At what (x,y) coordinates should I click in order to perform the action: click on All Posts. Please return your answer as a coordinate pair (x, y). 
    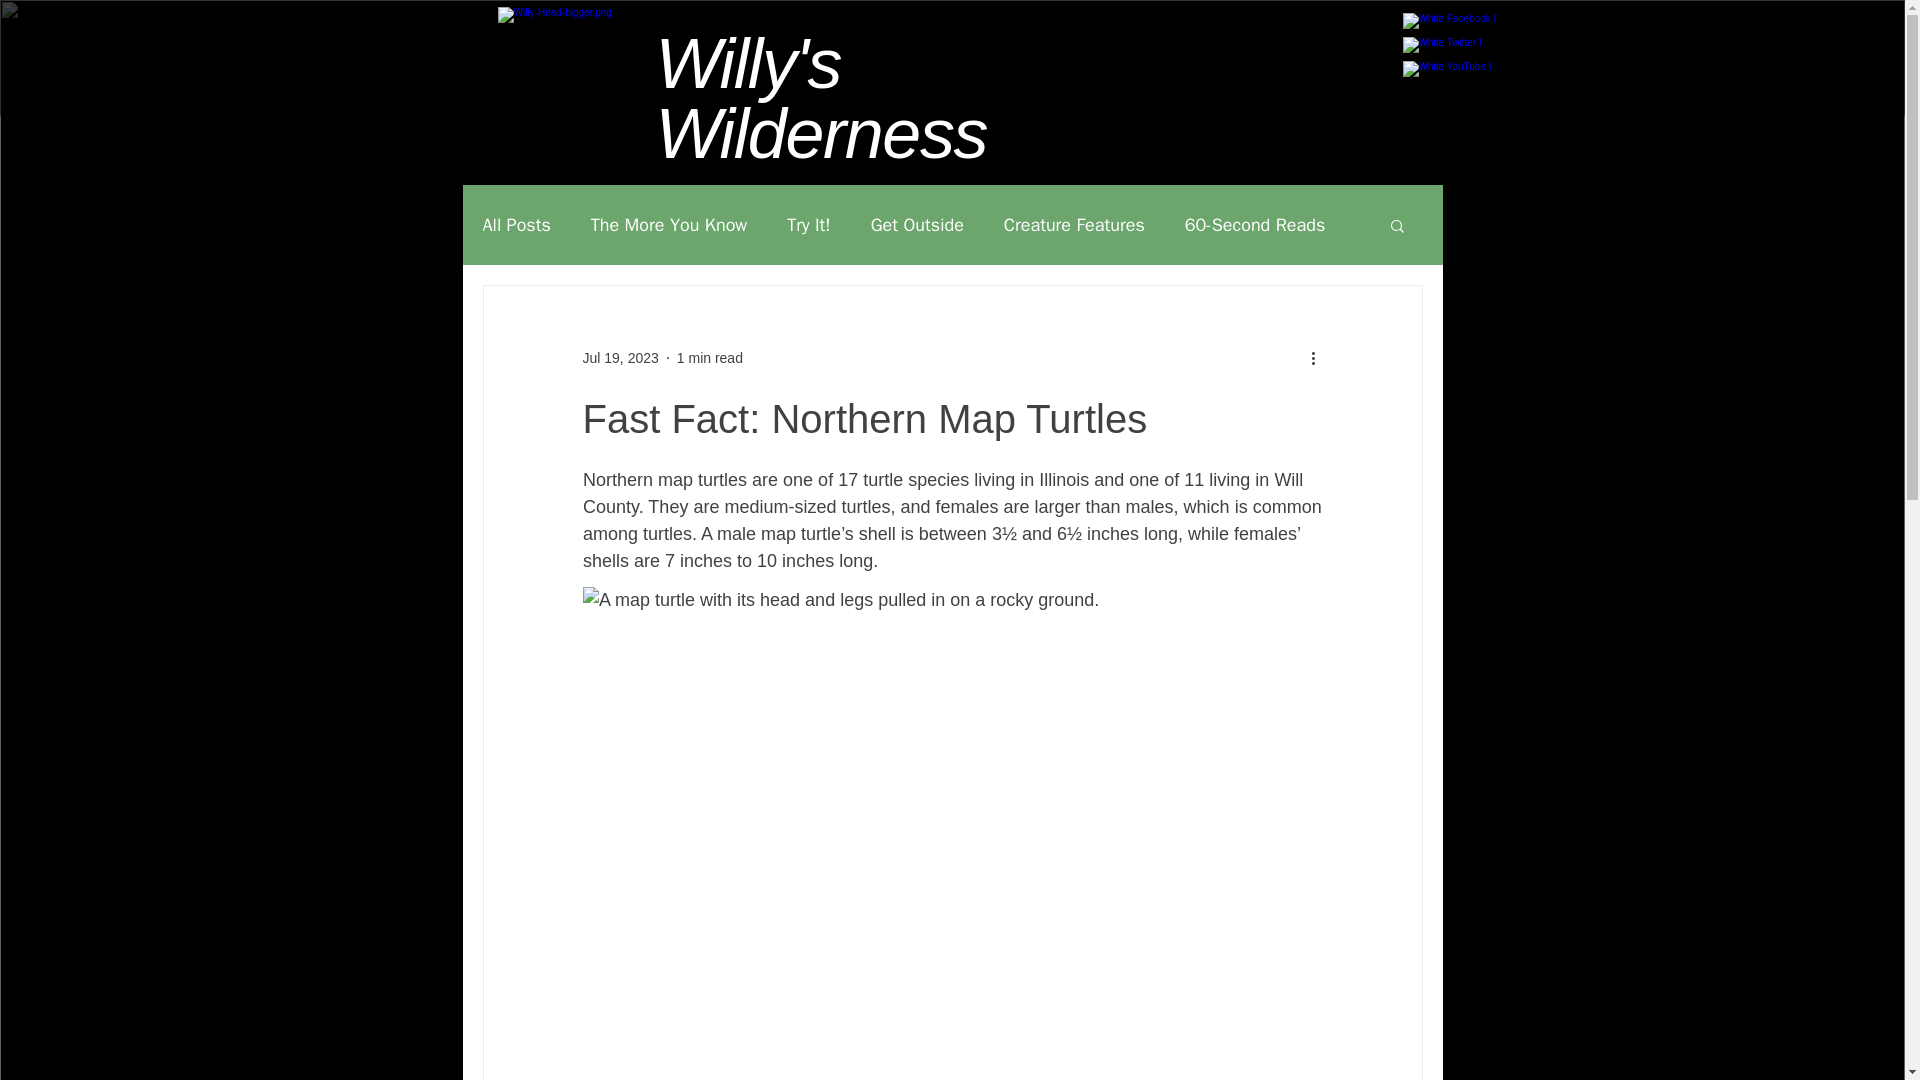
    Looking at the image, I should click on (515, 224).